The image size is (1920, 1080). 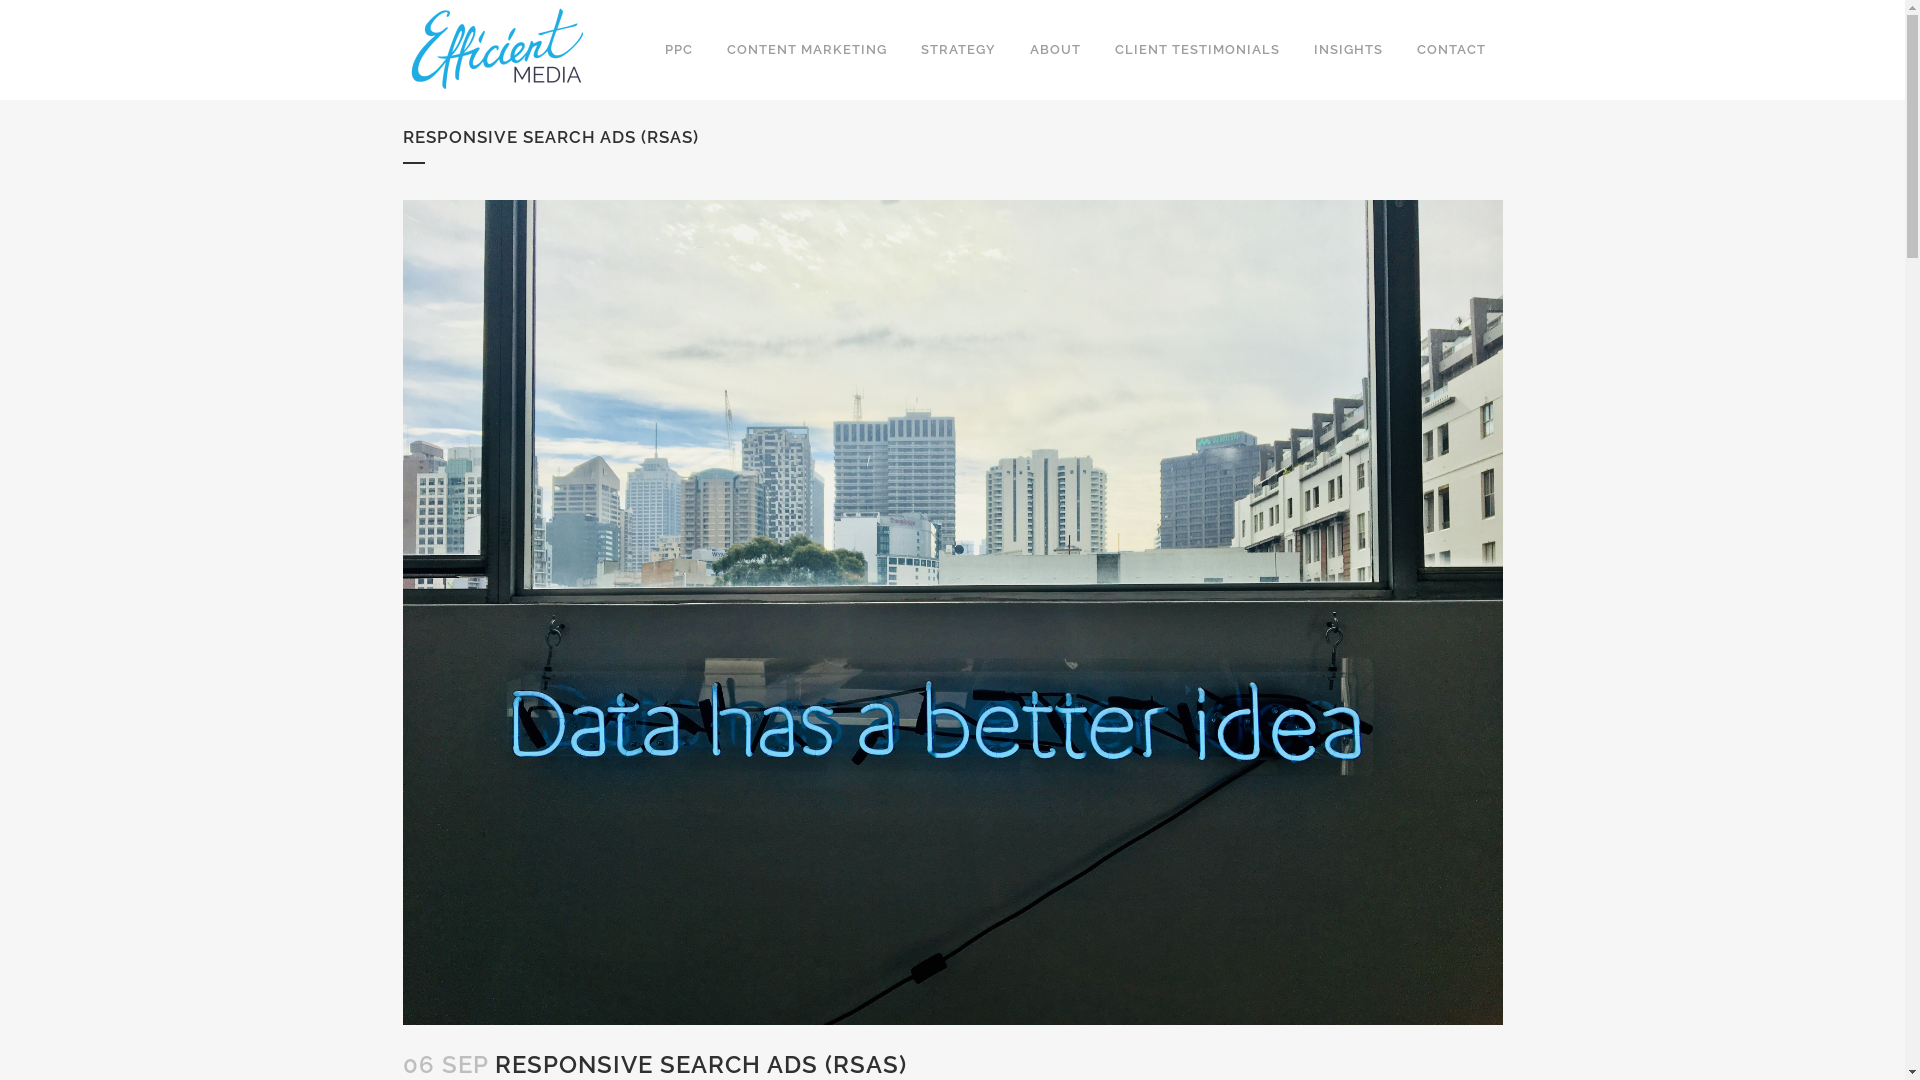 I want to click on CLIENT TESTIMONIALS, so click(x=1198, y=50).